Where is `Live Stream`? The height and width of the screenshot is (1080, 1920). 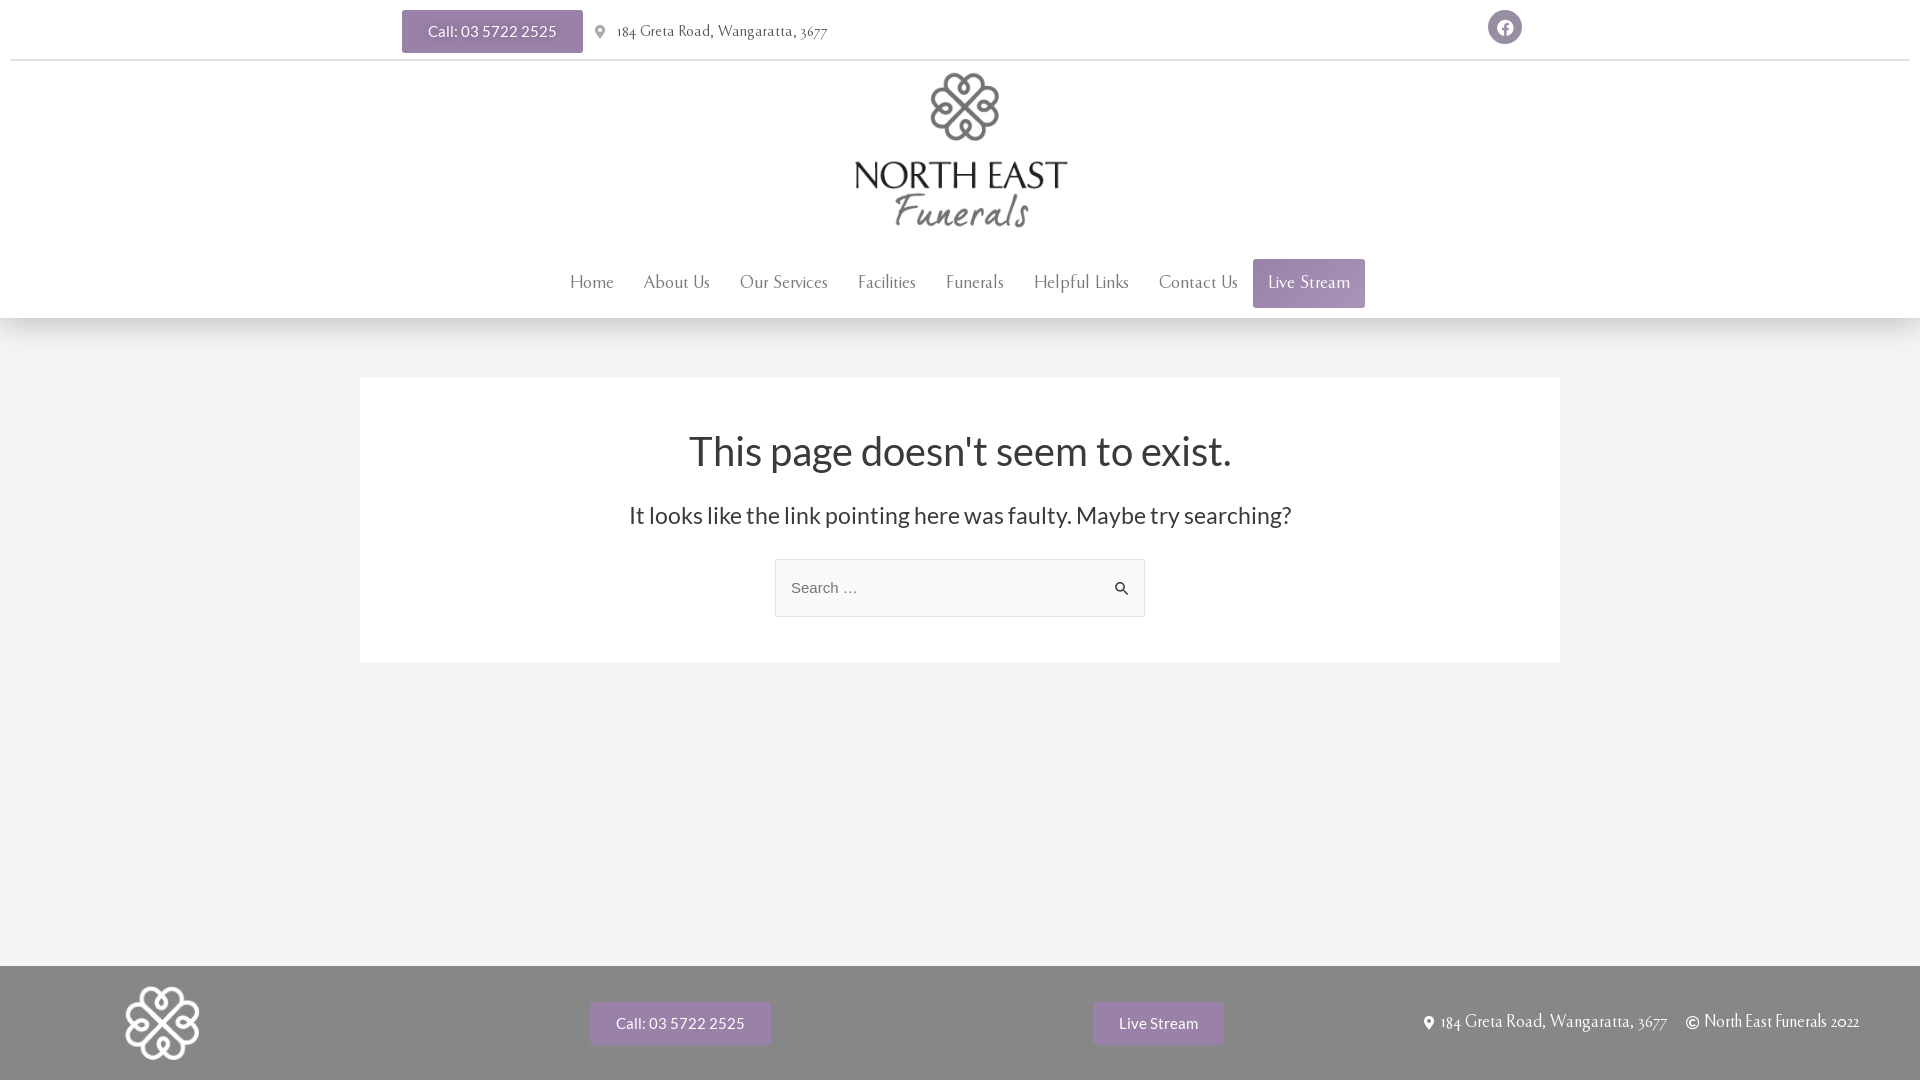
Live Stream is located at coordinates (1309, 284).